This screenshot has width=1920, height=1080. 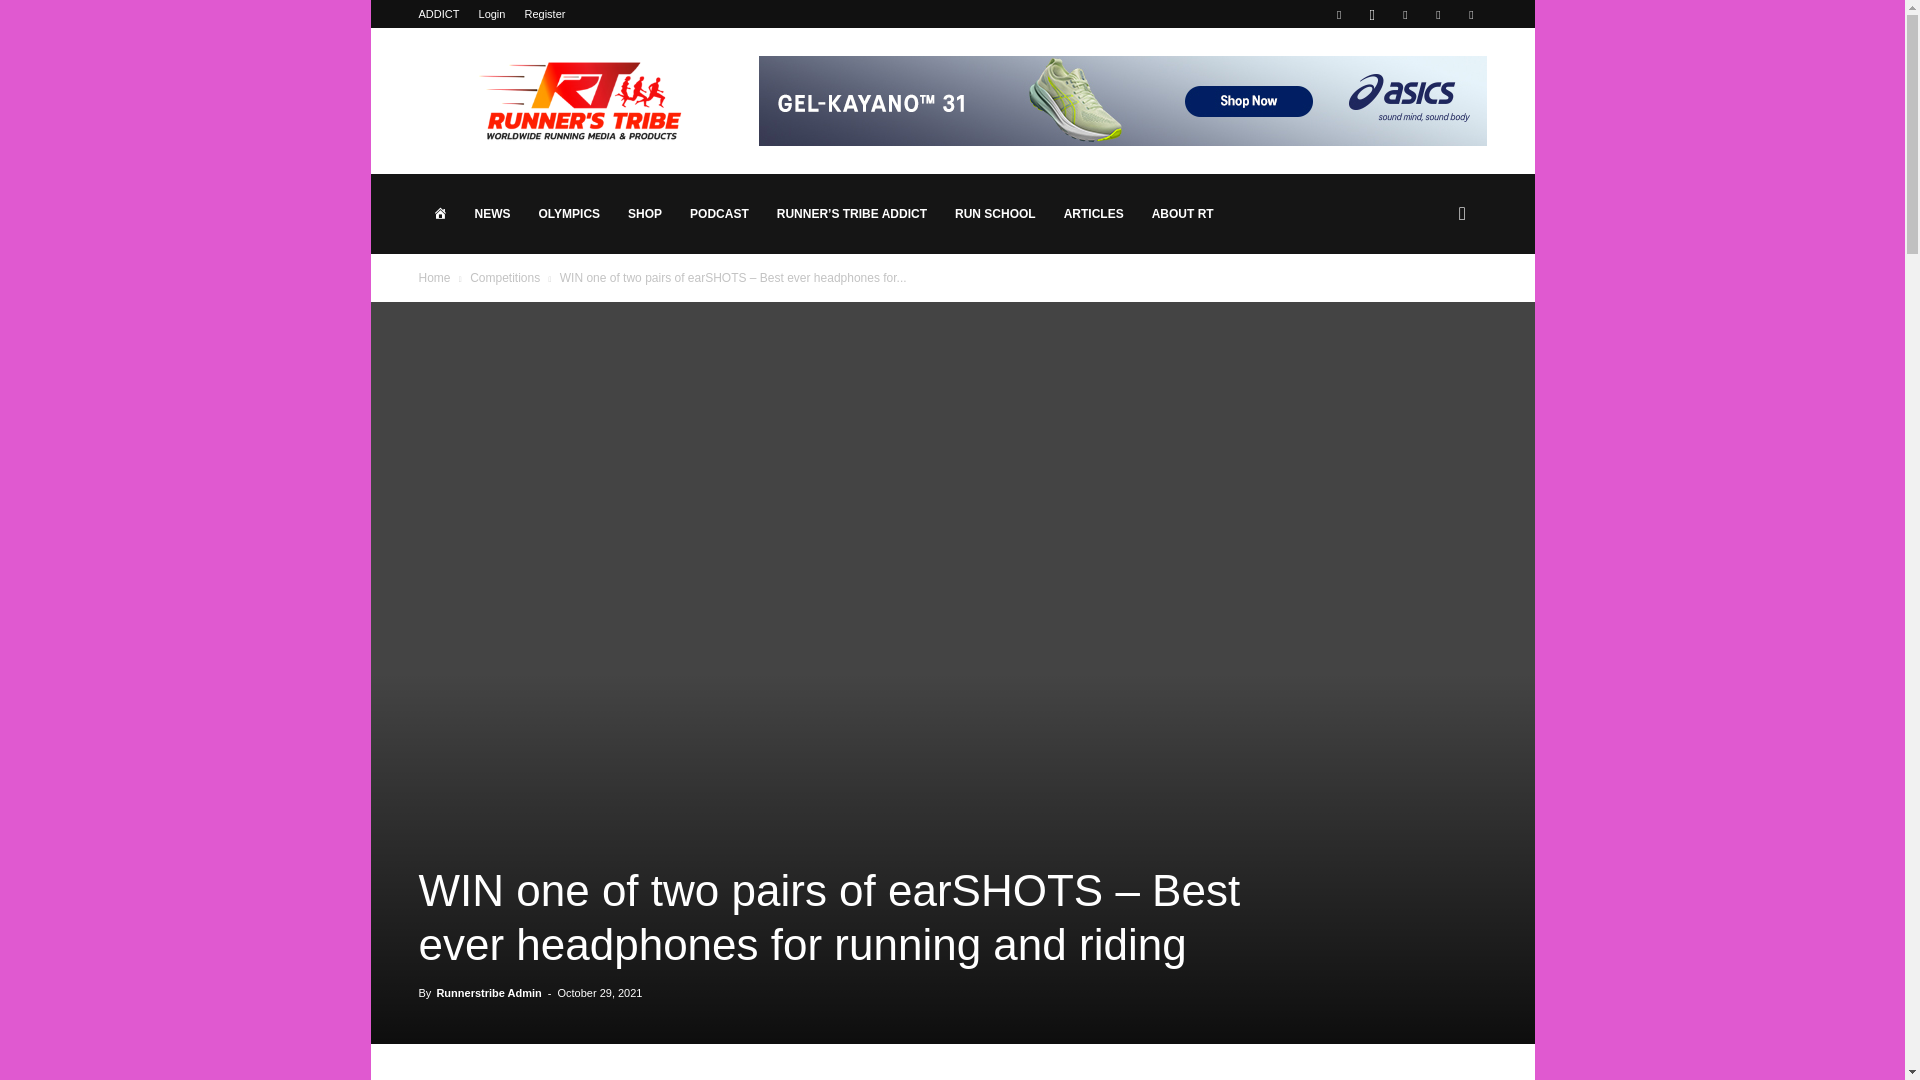 What do you see at coordinates (1470, 14) in the screenshot?
I see `Youtube` at bounding box center [1470, 14].